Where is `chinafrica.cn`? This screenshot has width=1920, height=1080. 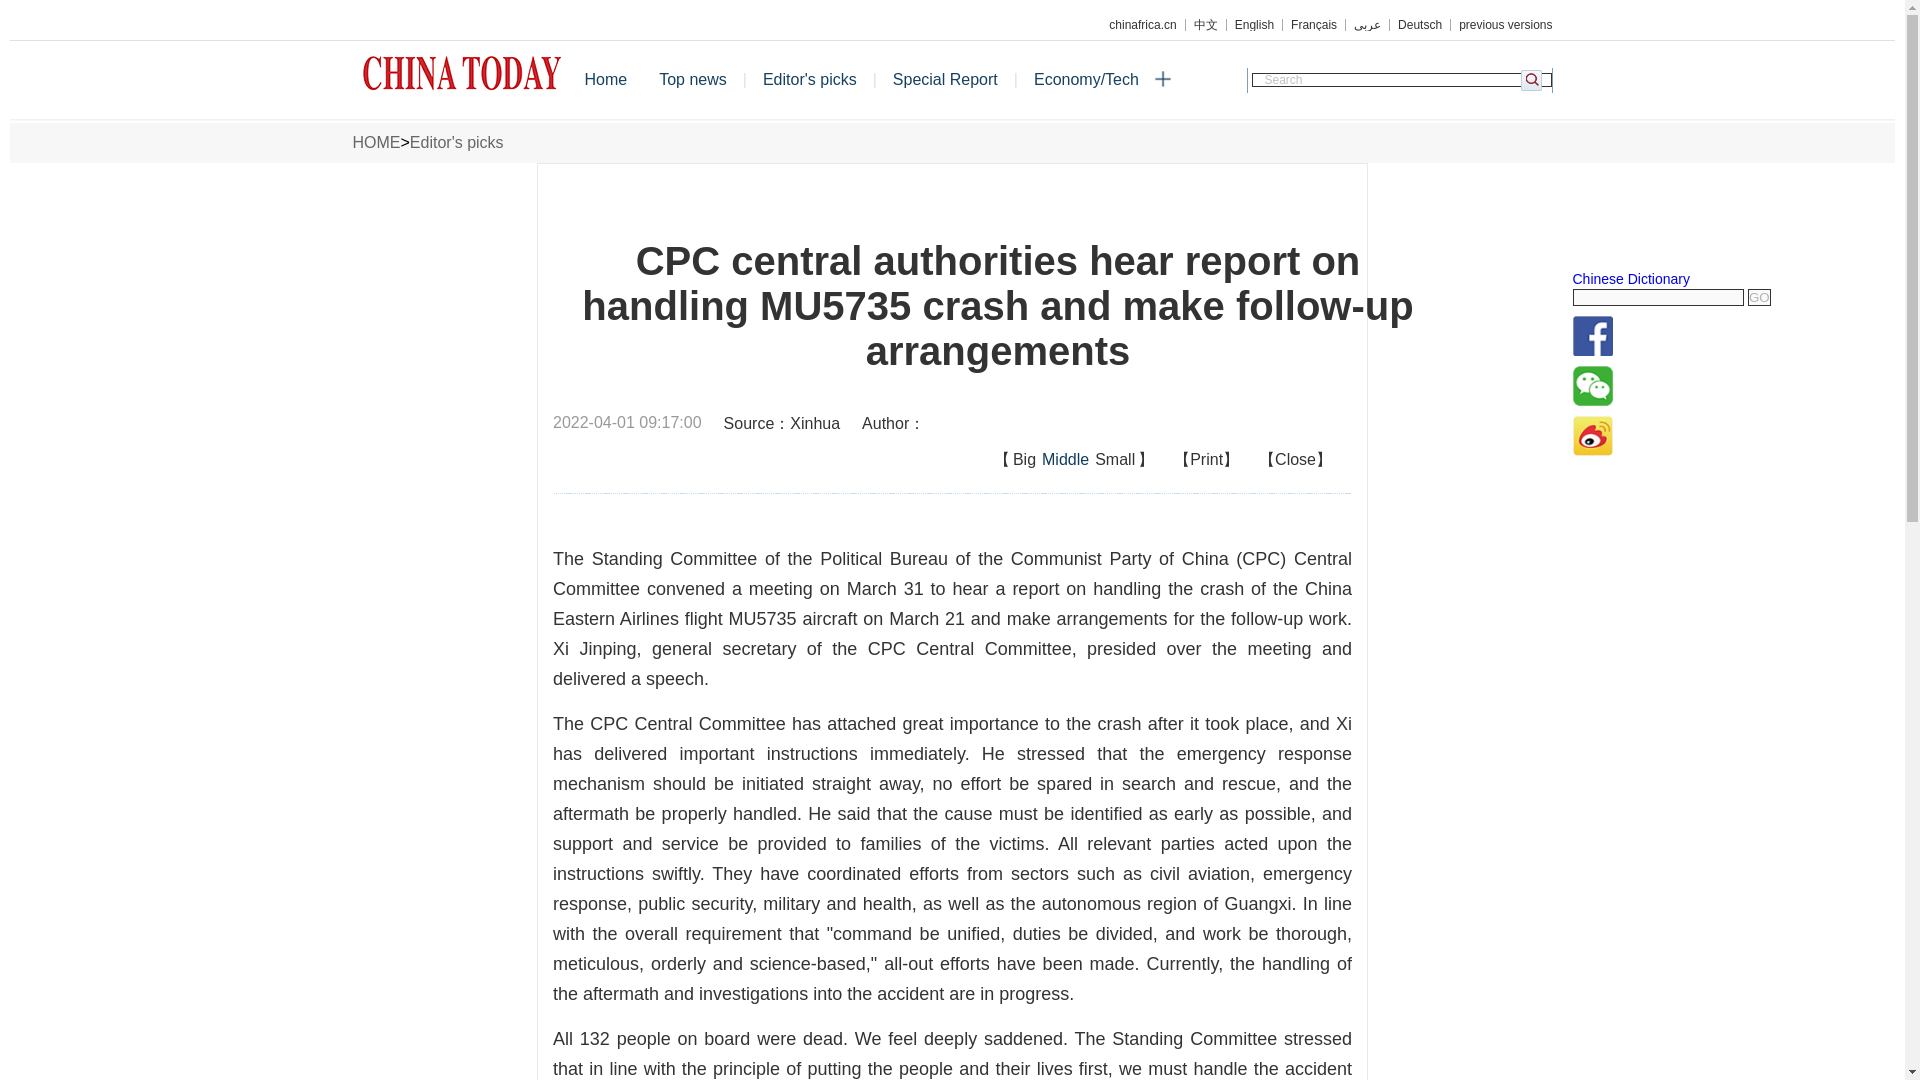
chinafrica.cn is located at coordinates (1142, 25).